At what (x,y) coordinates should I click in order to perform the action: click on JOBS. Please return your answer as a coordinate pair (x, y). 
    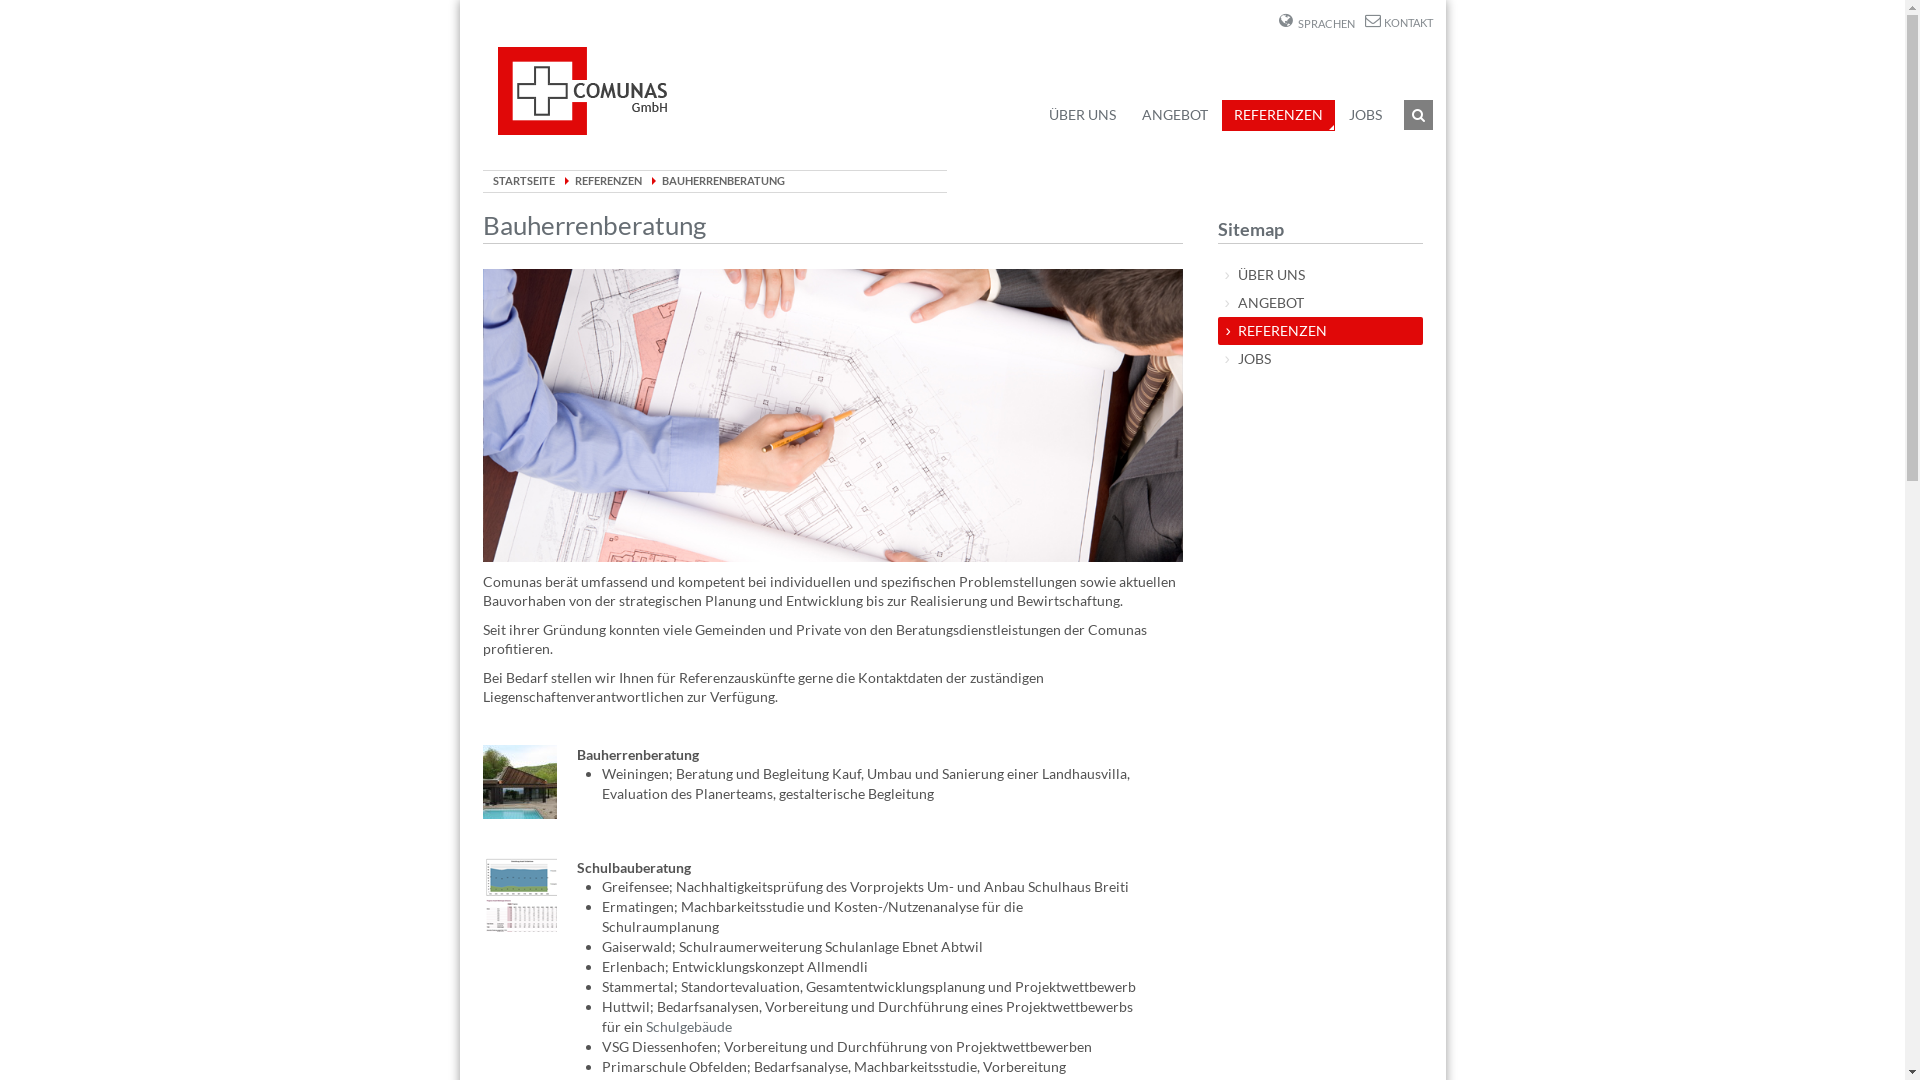
    Looking at the image, I should click on (1320, 359).